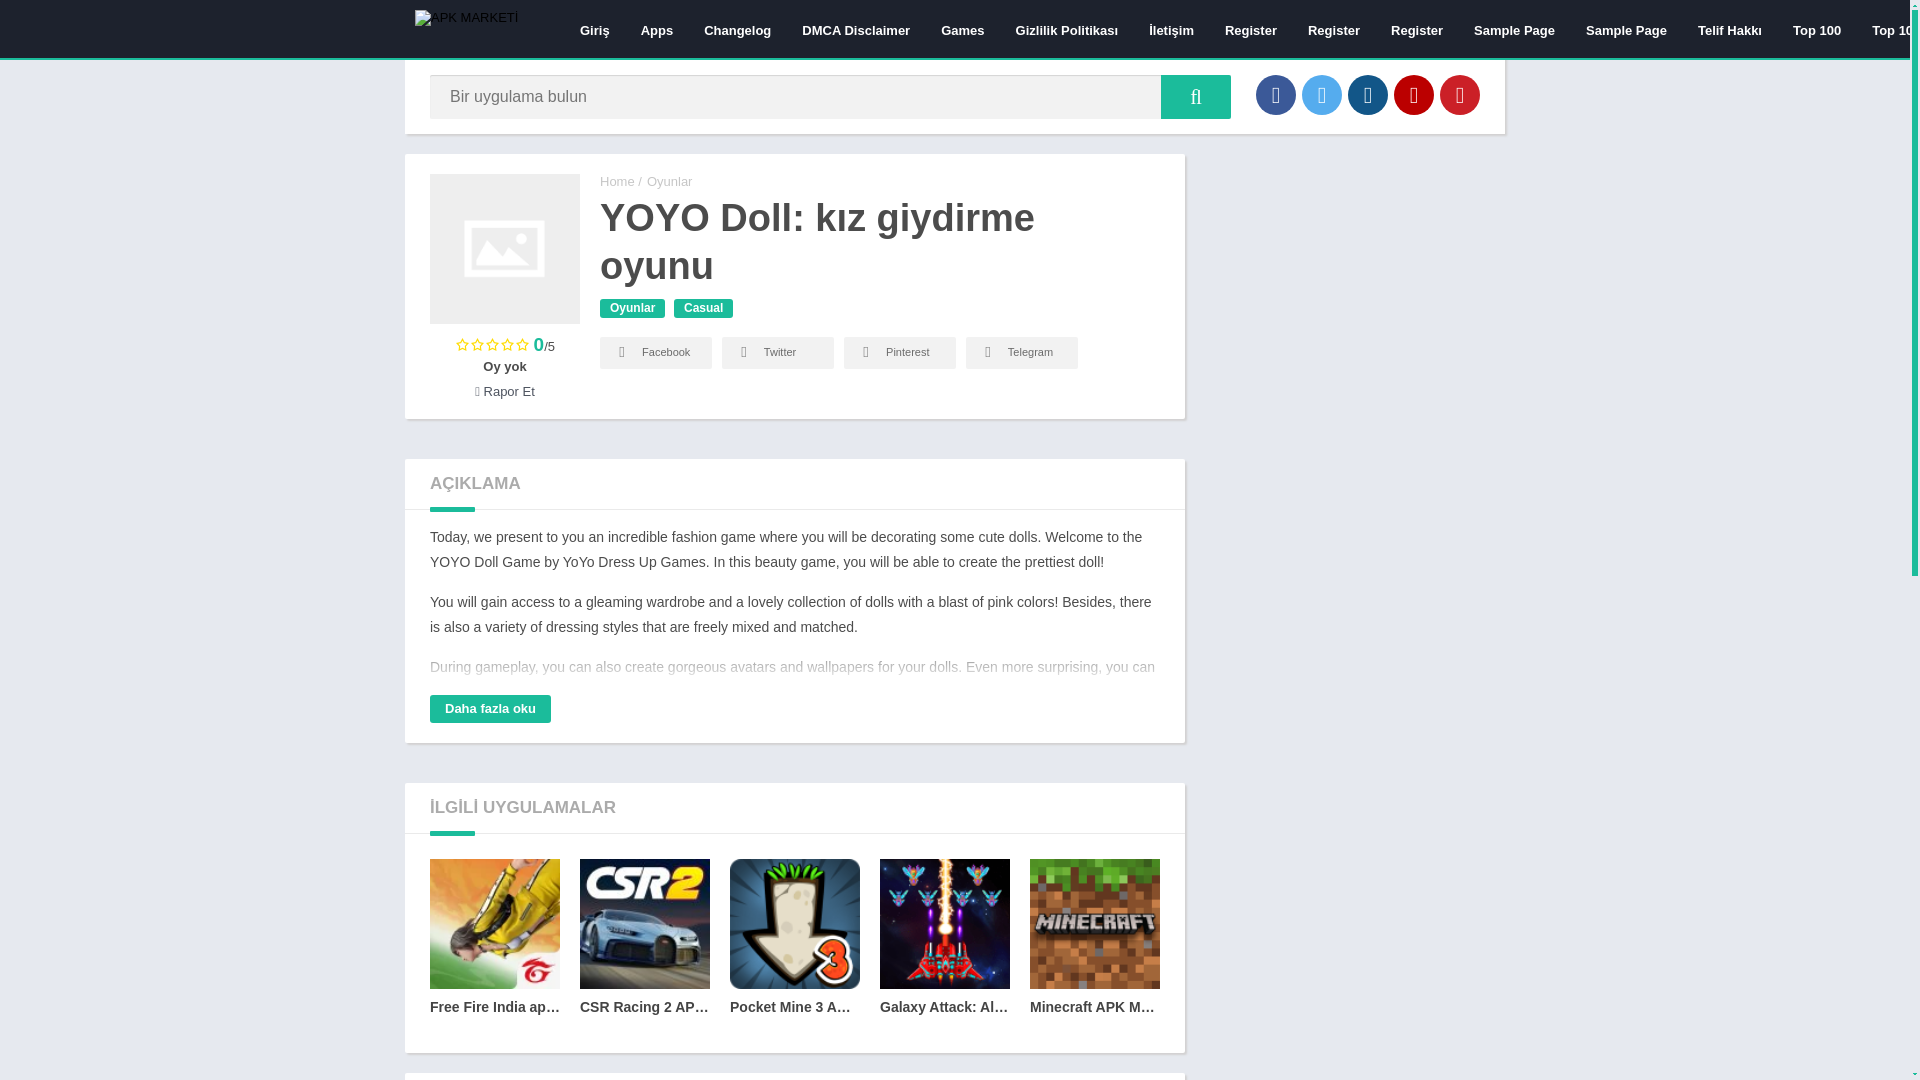  Describe the element at coordinates (1276, 94) in the screenshot. I see `Facebook` at that location.